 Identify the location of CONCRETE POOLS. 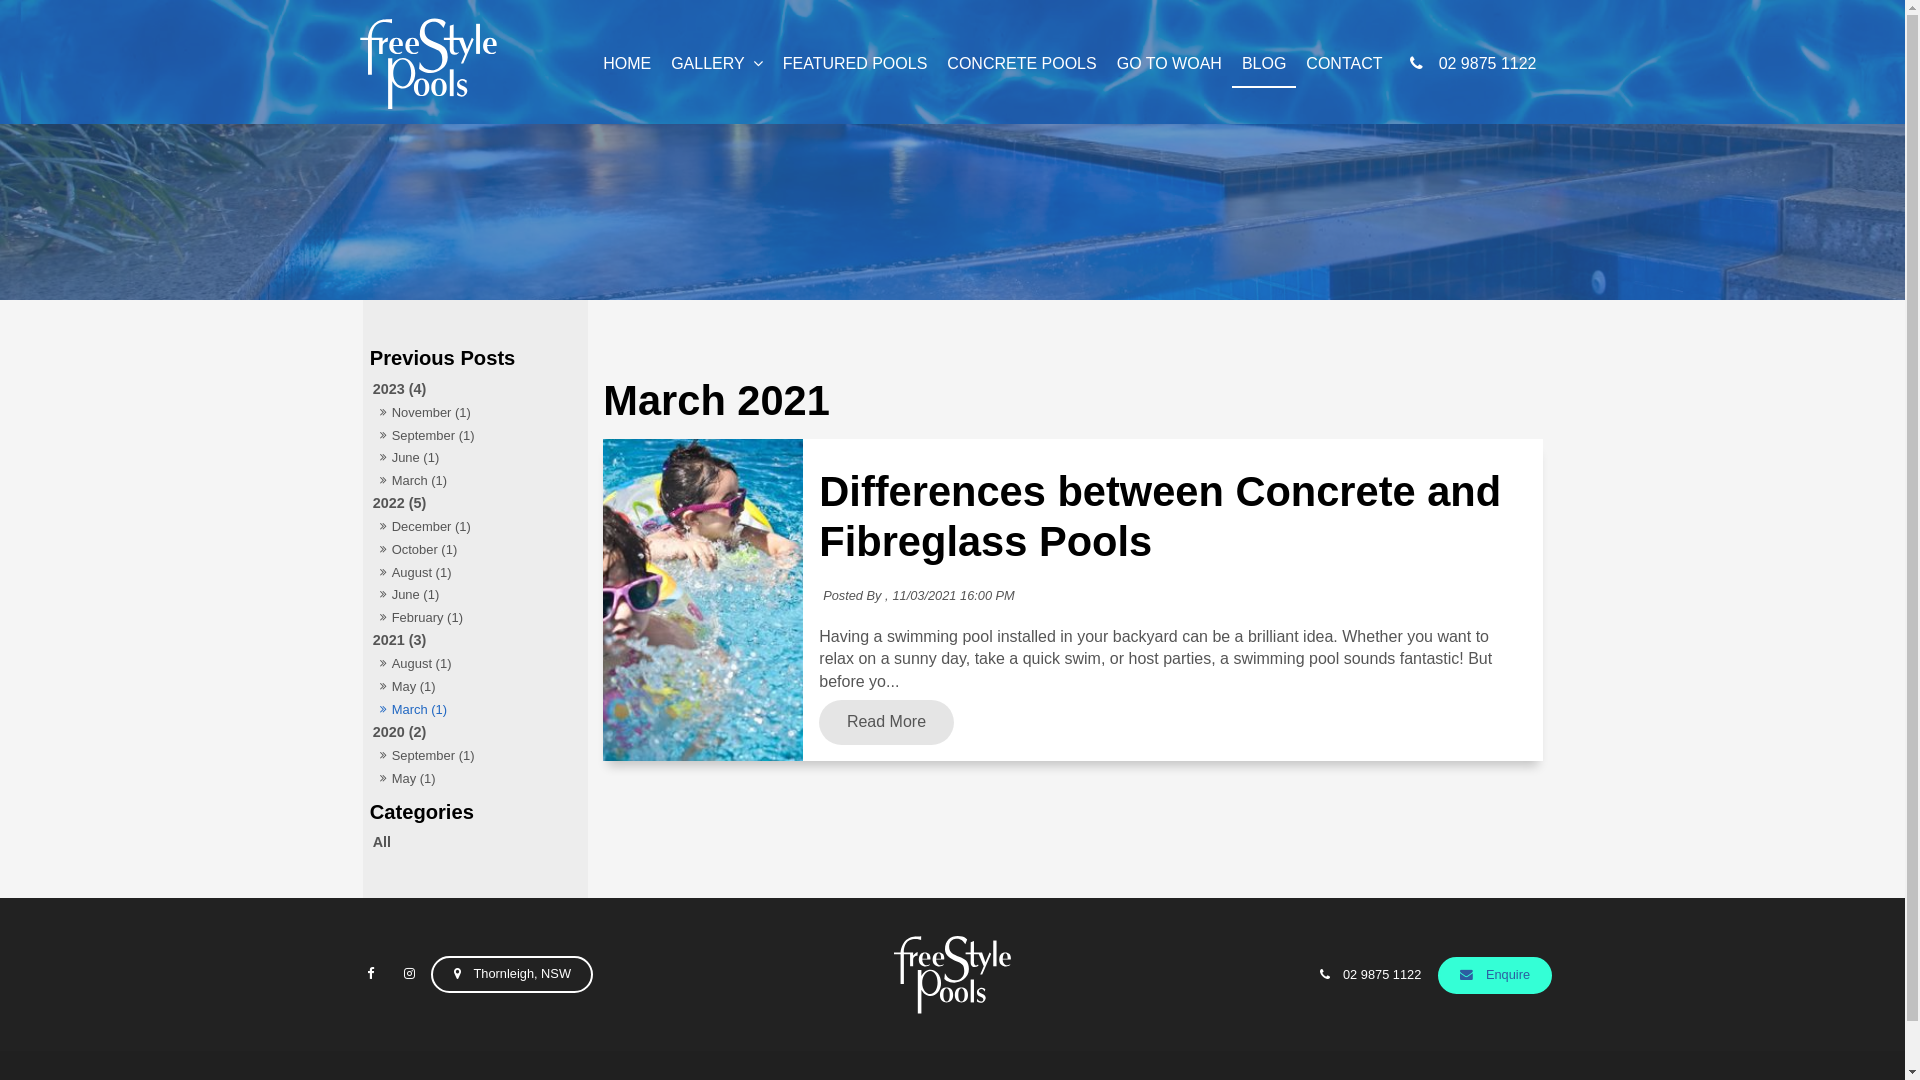
(1022, 65).